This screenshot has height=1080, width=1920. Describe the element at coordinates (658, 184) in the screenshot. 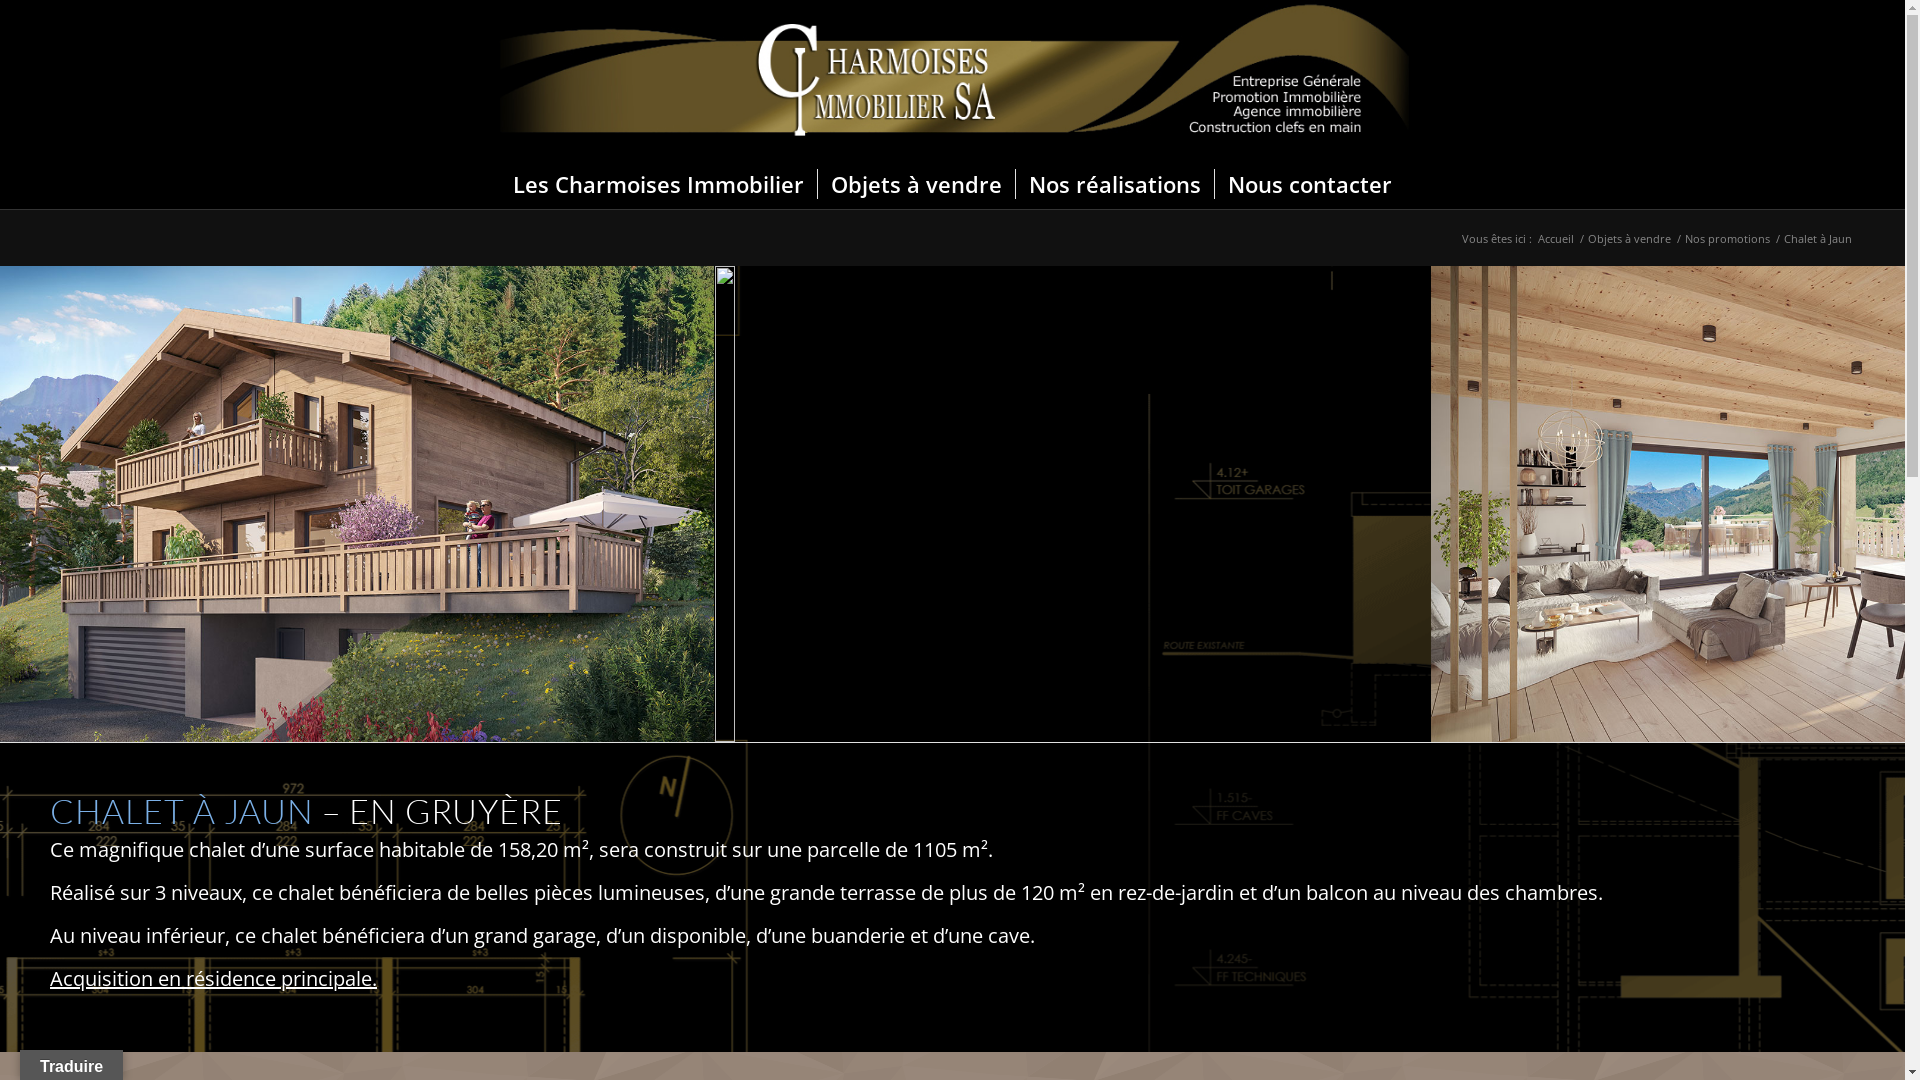

I see `Les Charmoises Immobilier` at that location.